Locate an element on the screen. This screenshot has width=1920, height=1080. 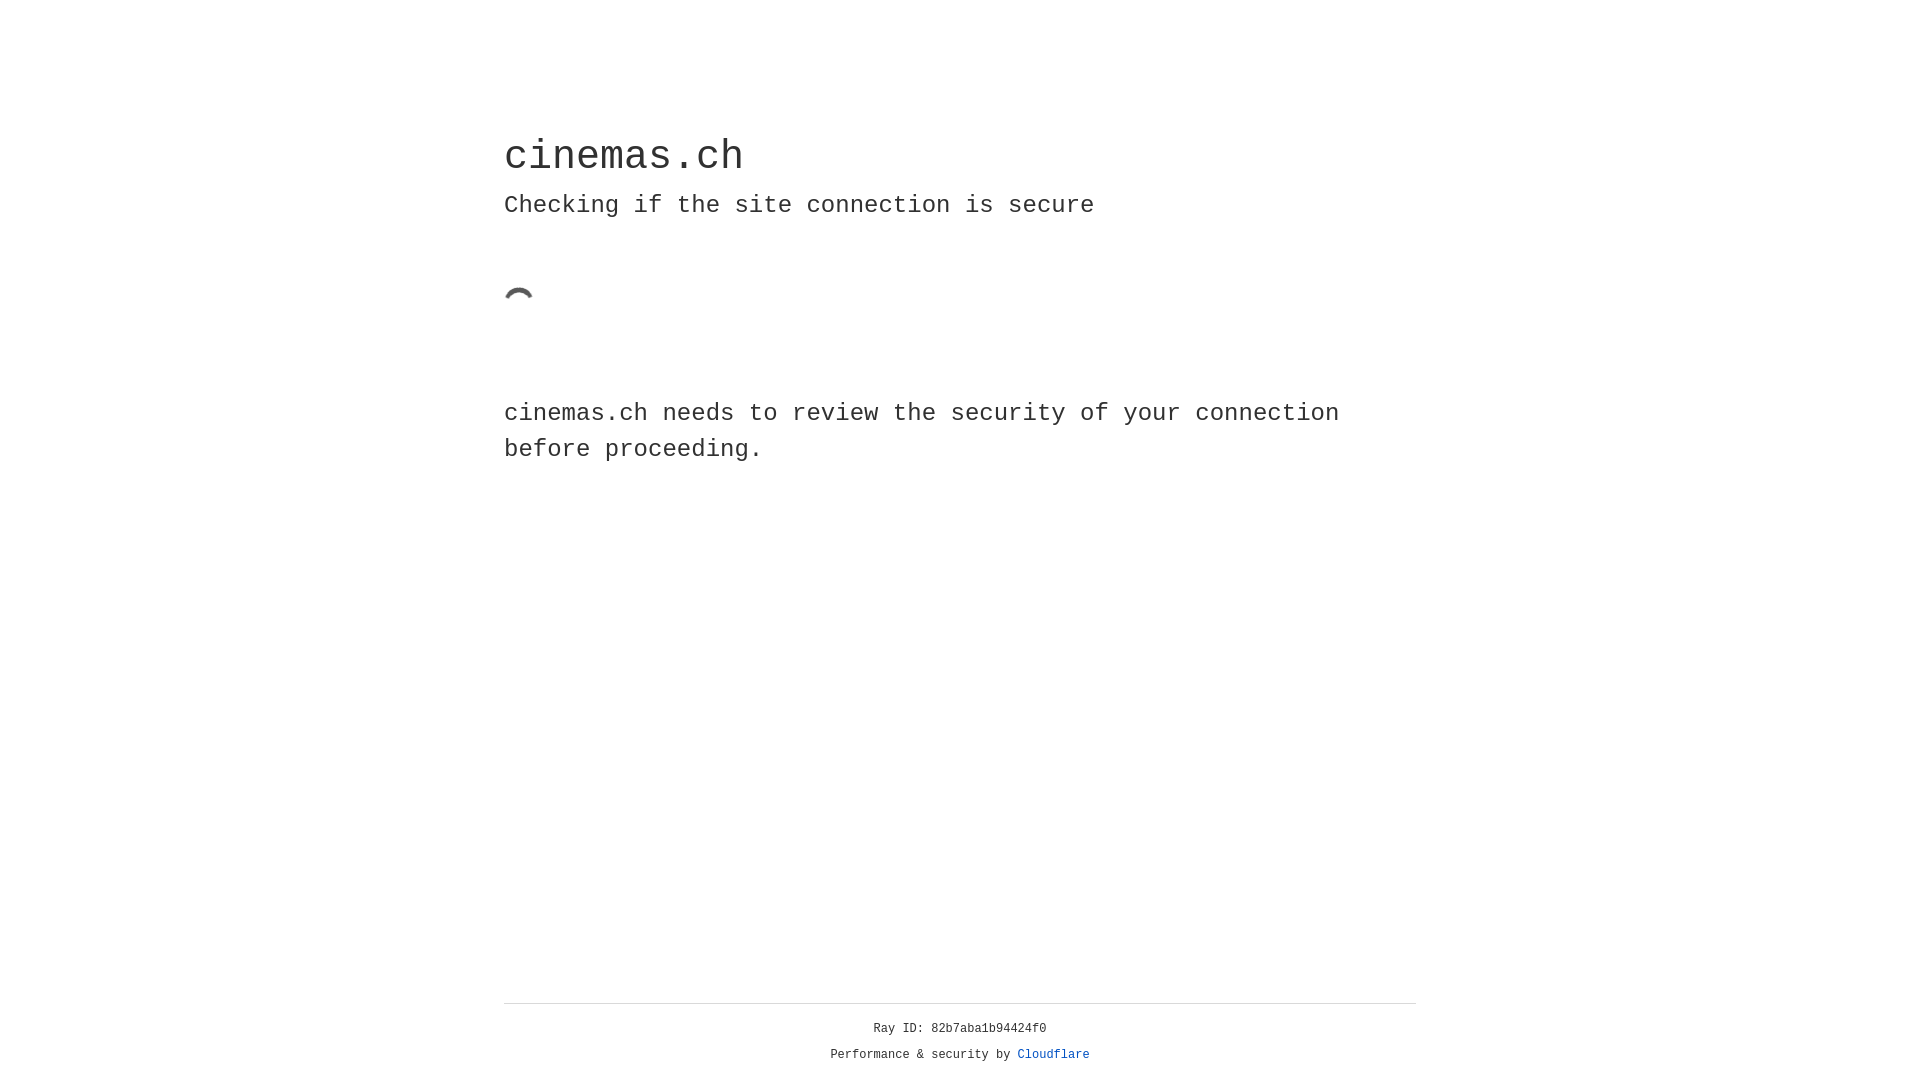
Cloudflare is located at coordinates (1054, 1055).